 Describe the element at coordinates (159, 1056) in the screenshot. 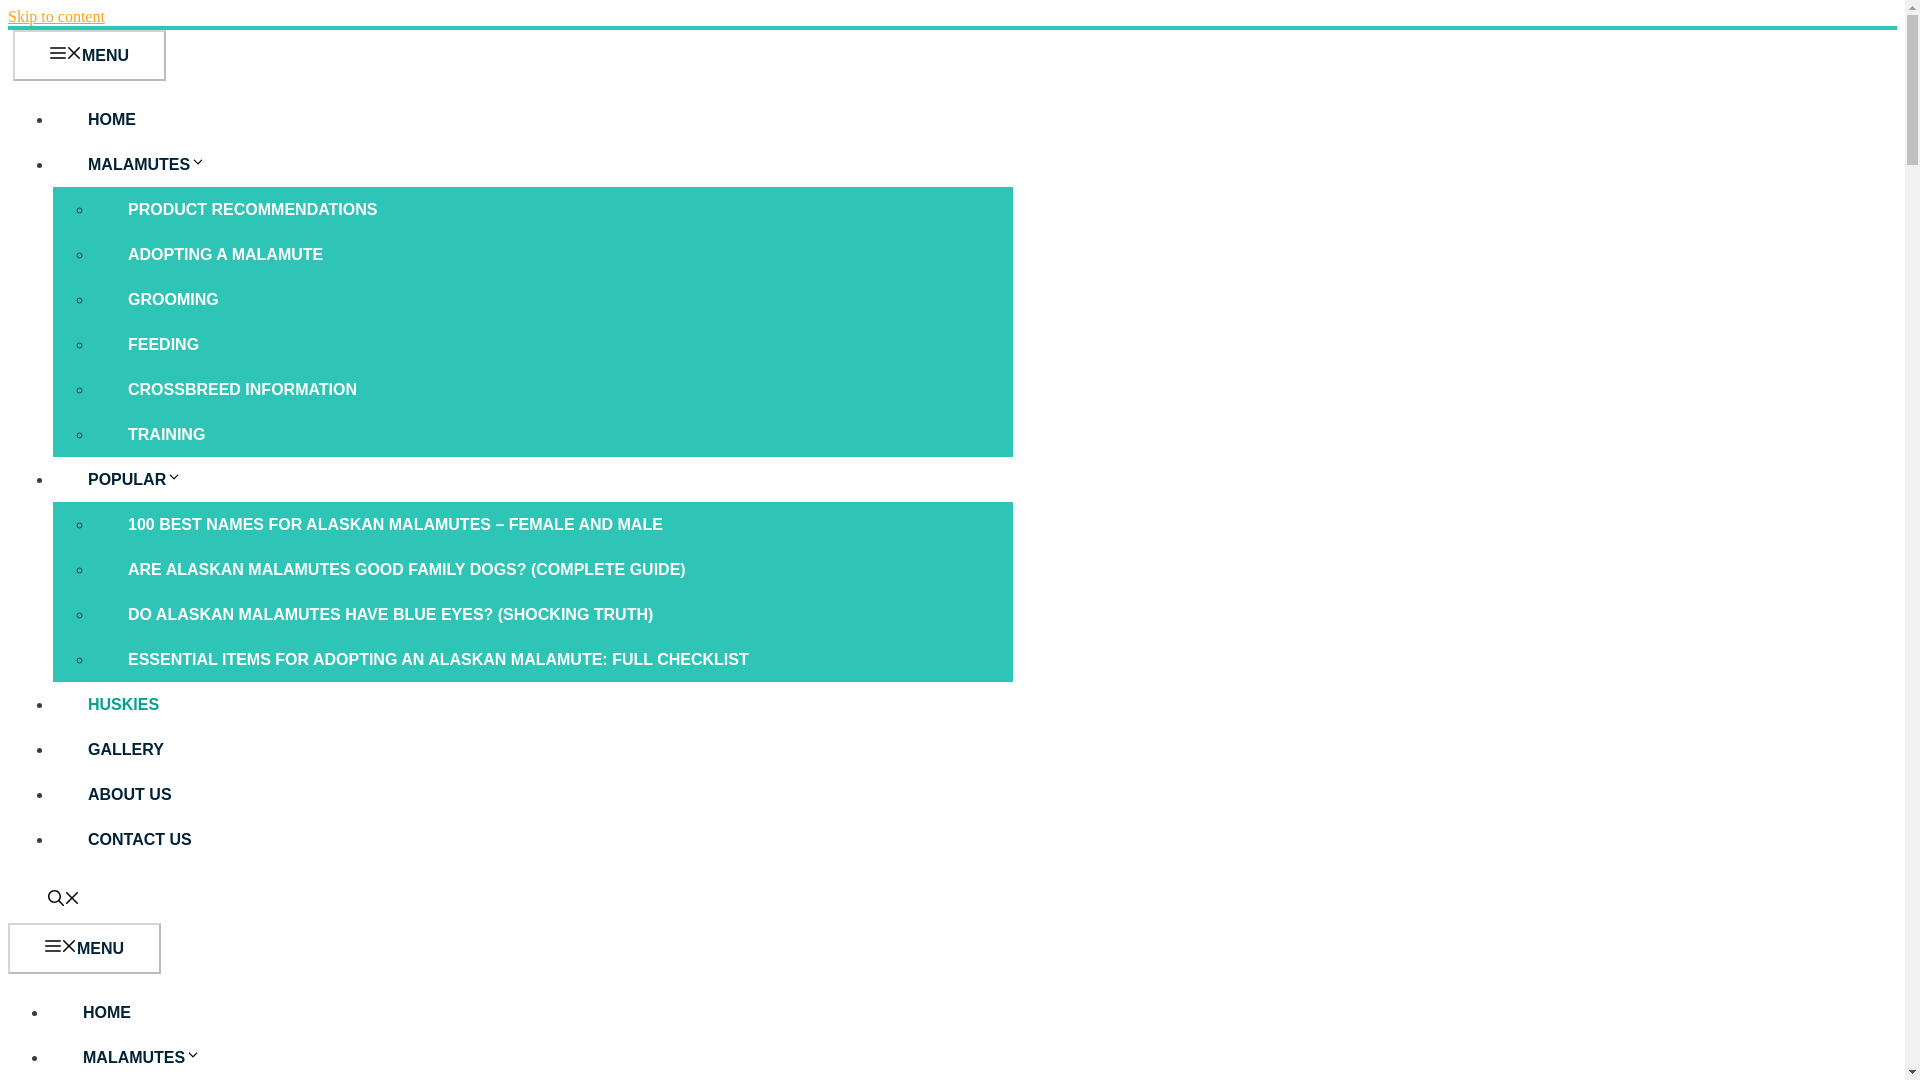

I see `MALAMUTES` at that location.